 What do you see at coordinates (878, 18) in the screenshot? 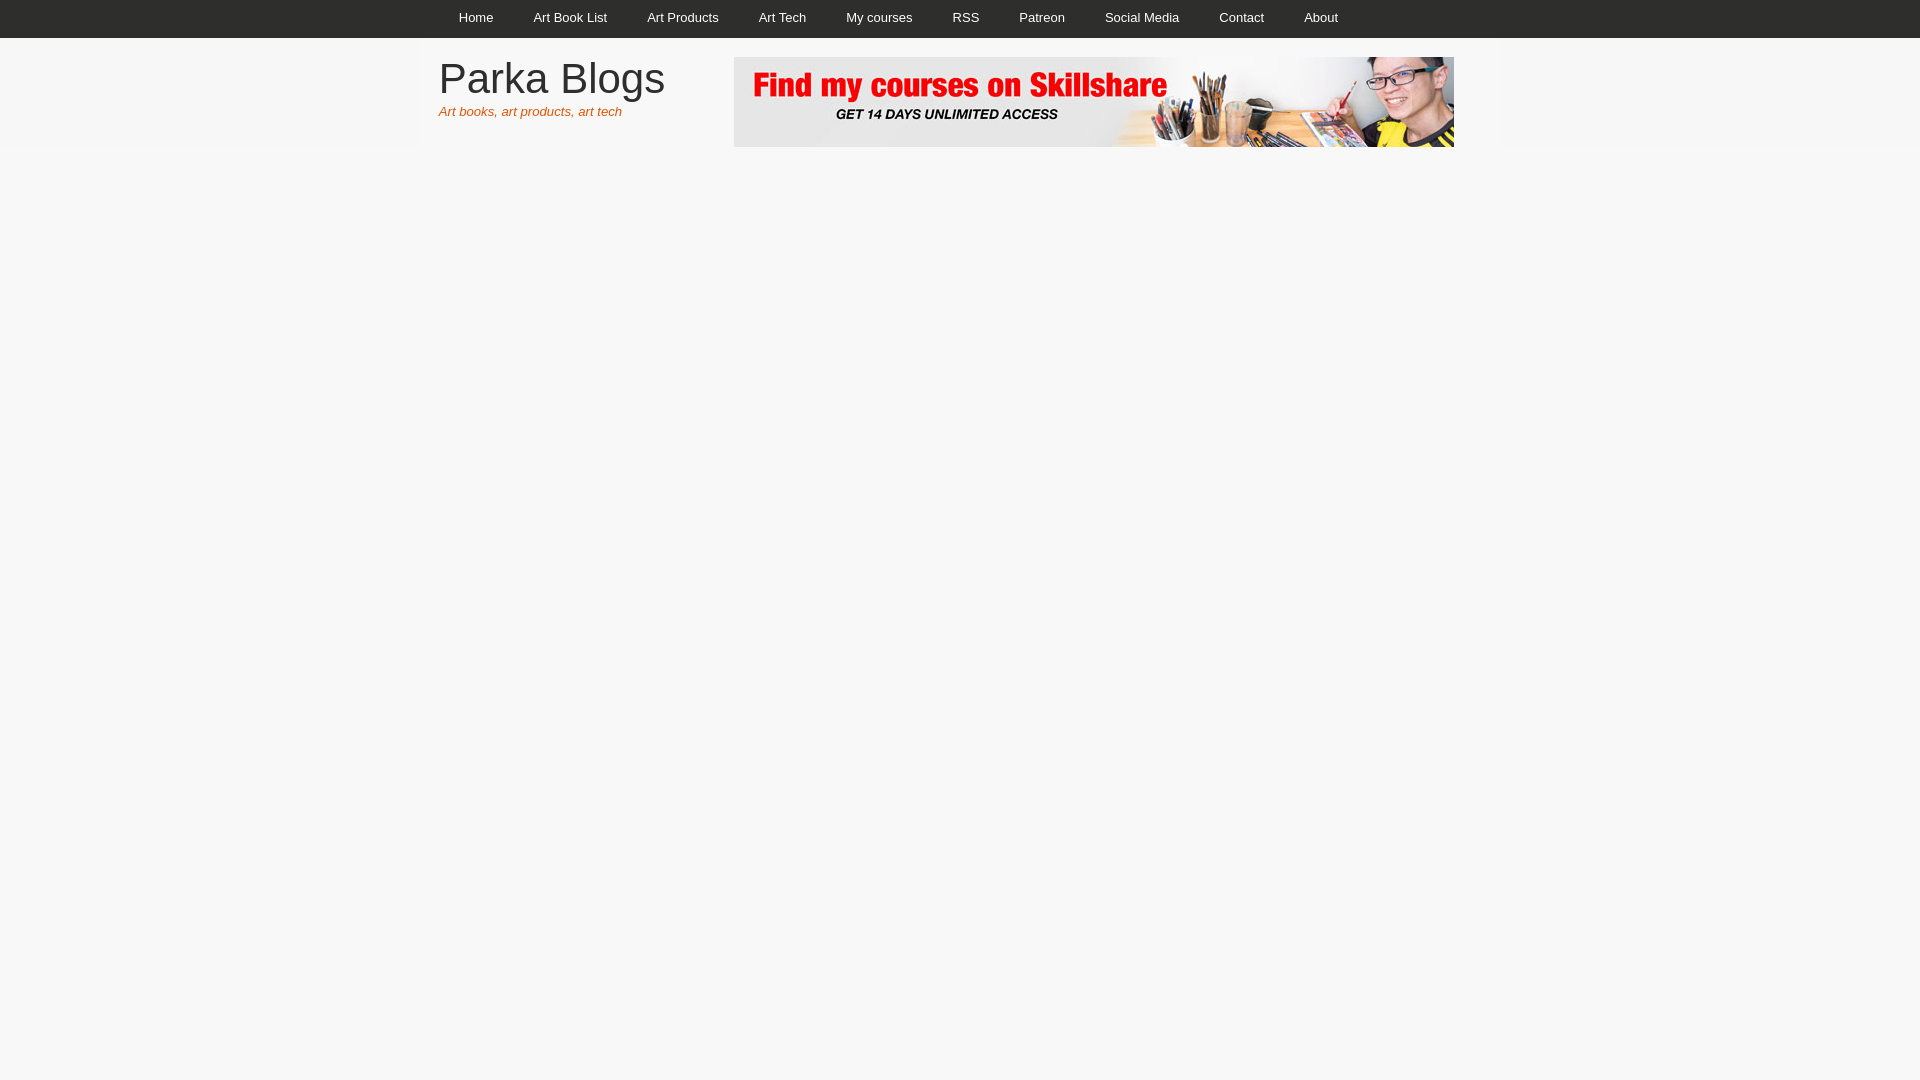
I see `My courses` at bounding box center [878, 18].